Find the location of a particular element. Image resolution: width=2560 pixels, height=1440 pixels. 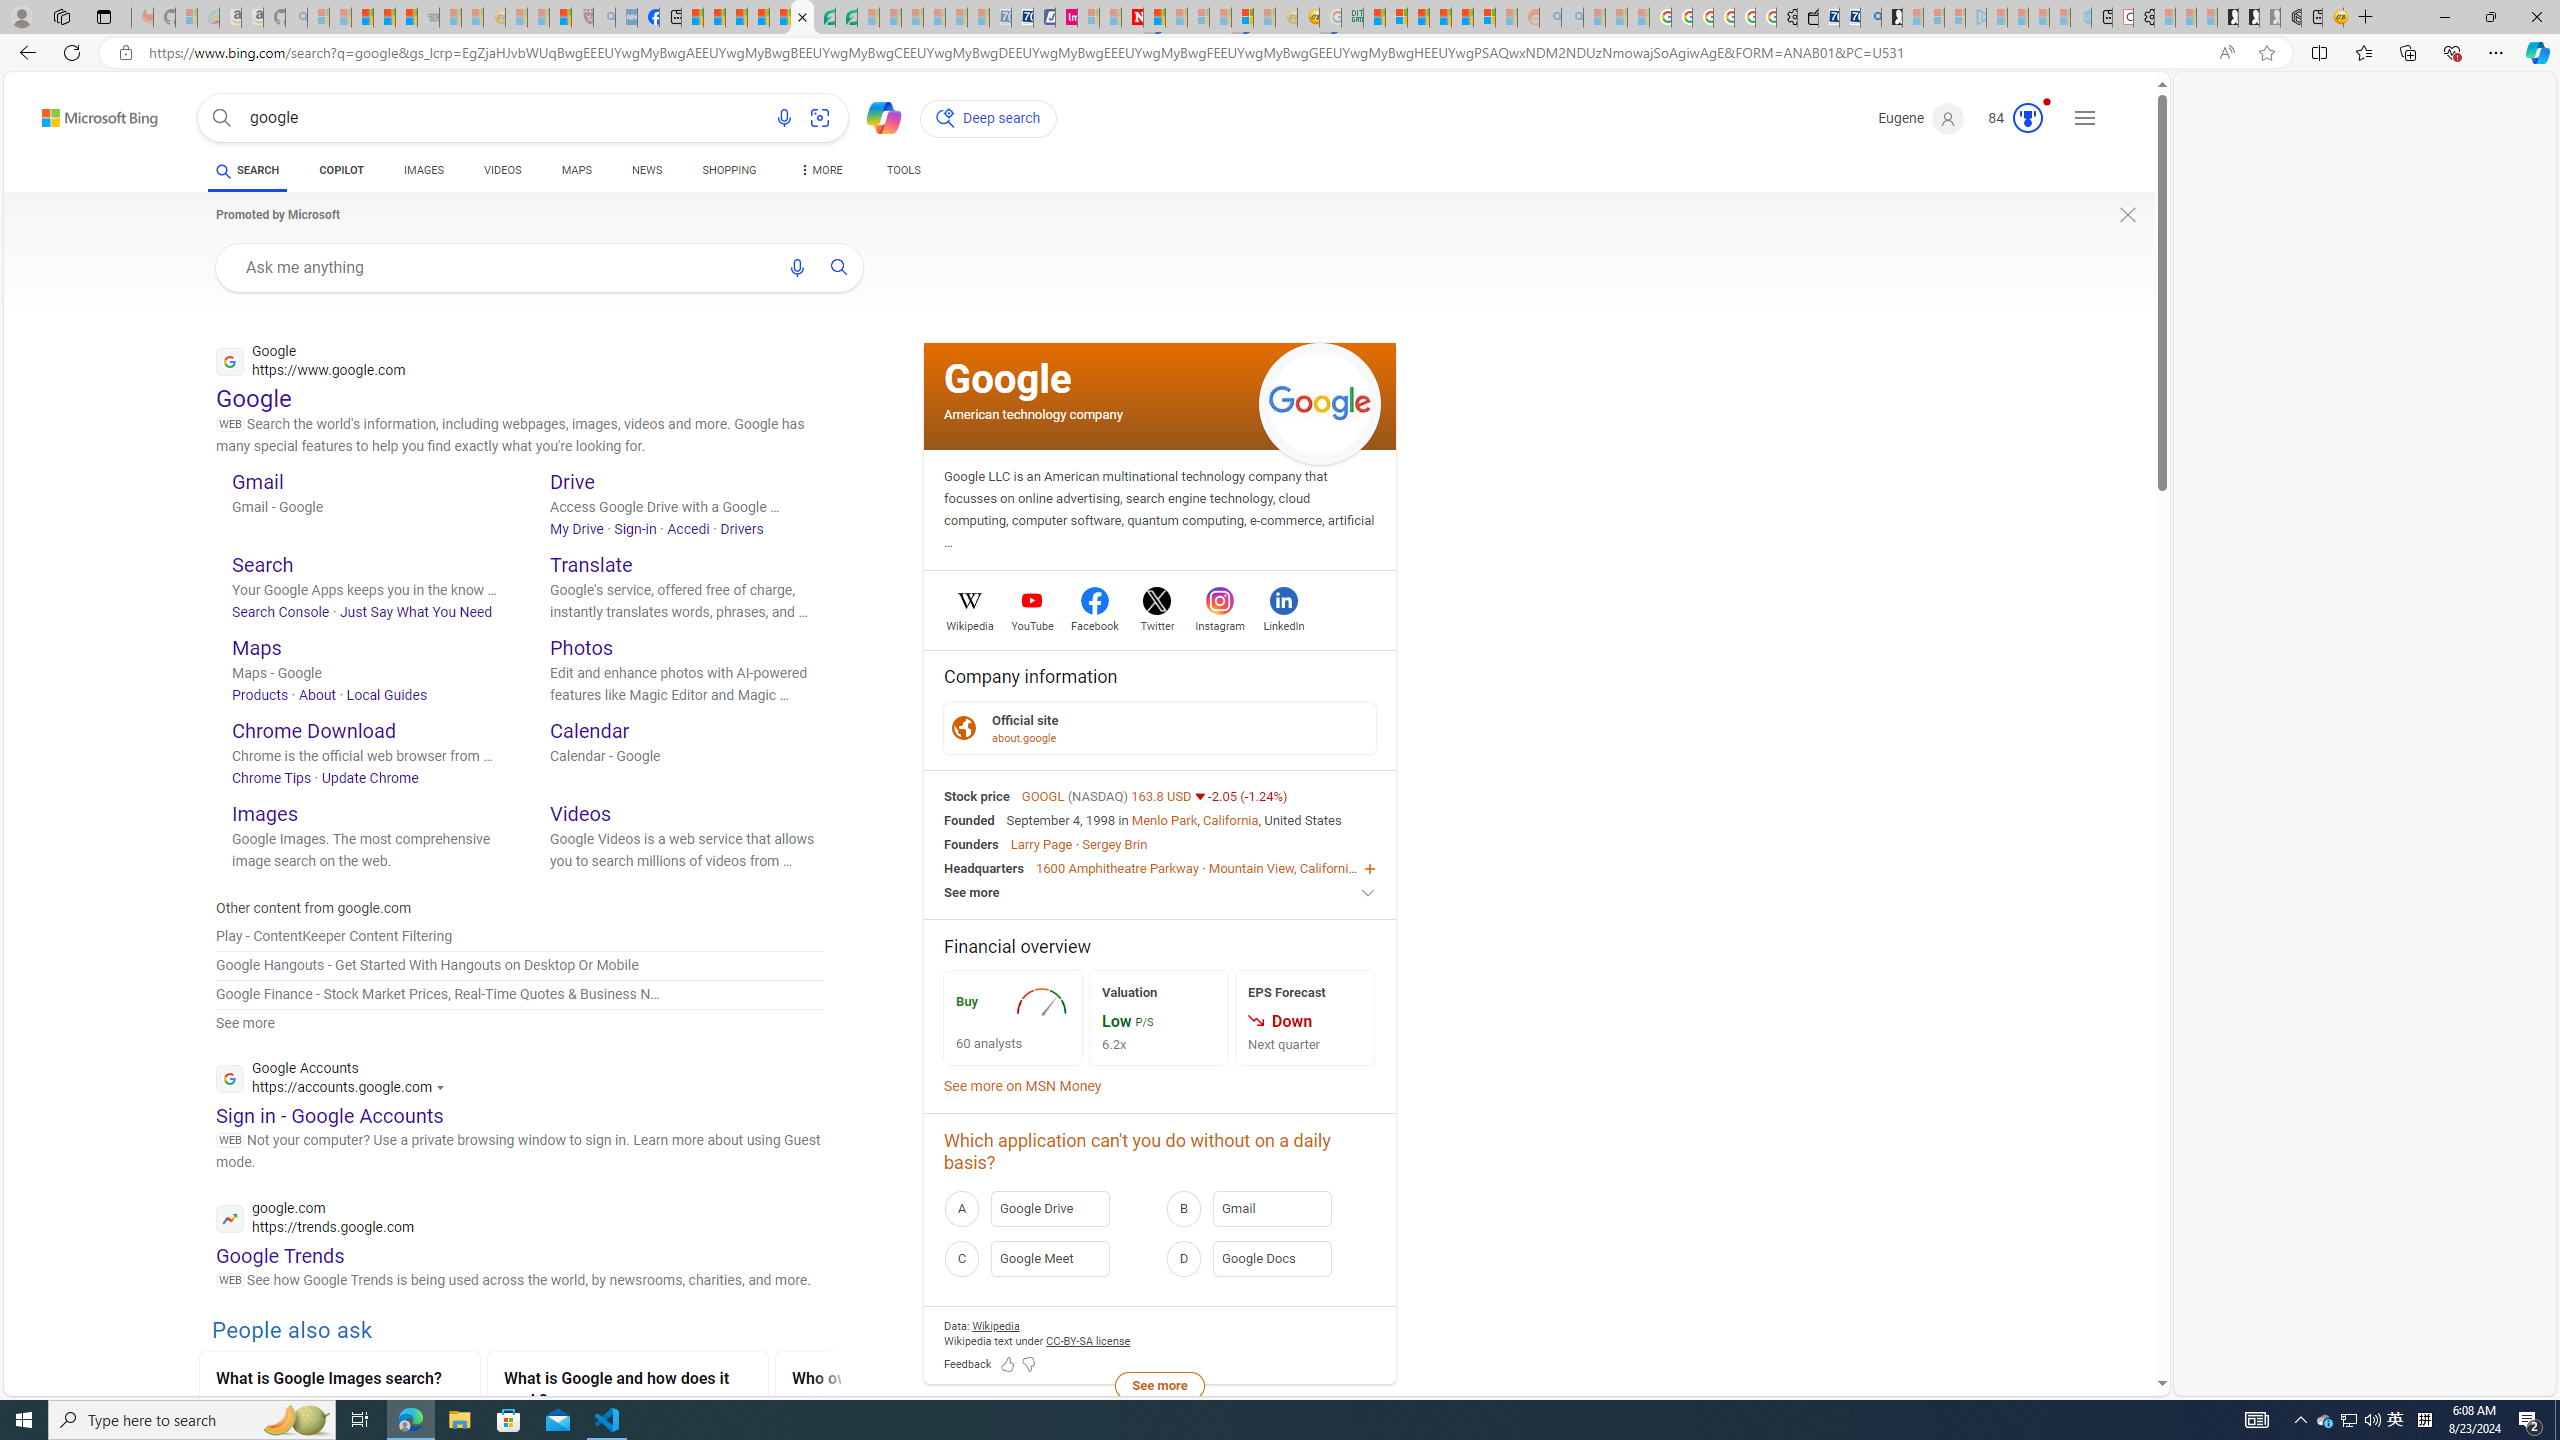

Facebook is located at coordinates (1096, 623).